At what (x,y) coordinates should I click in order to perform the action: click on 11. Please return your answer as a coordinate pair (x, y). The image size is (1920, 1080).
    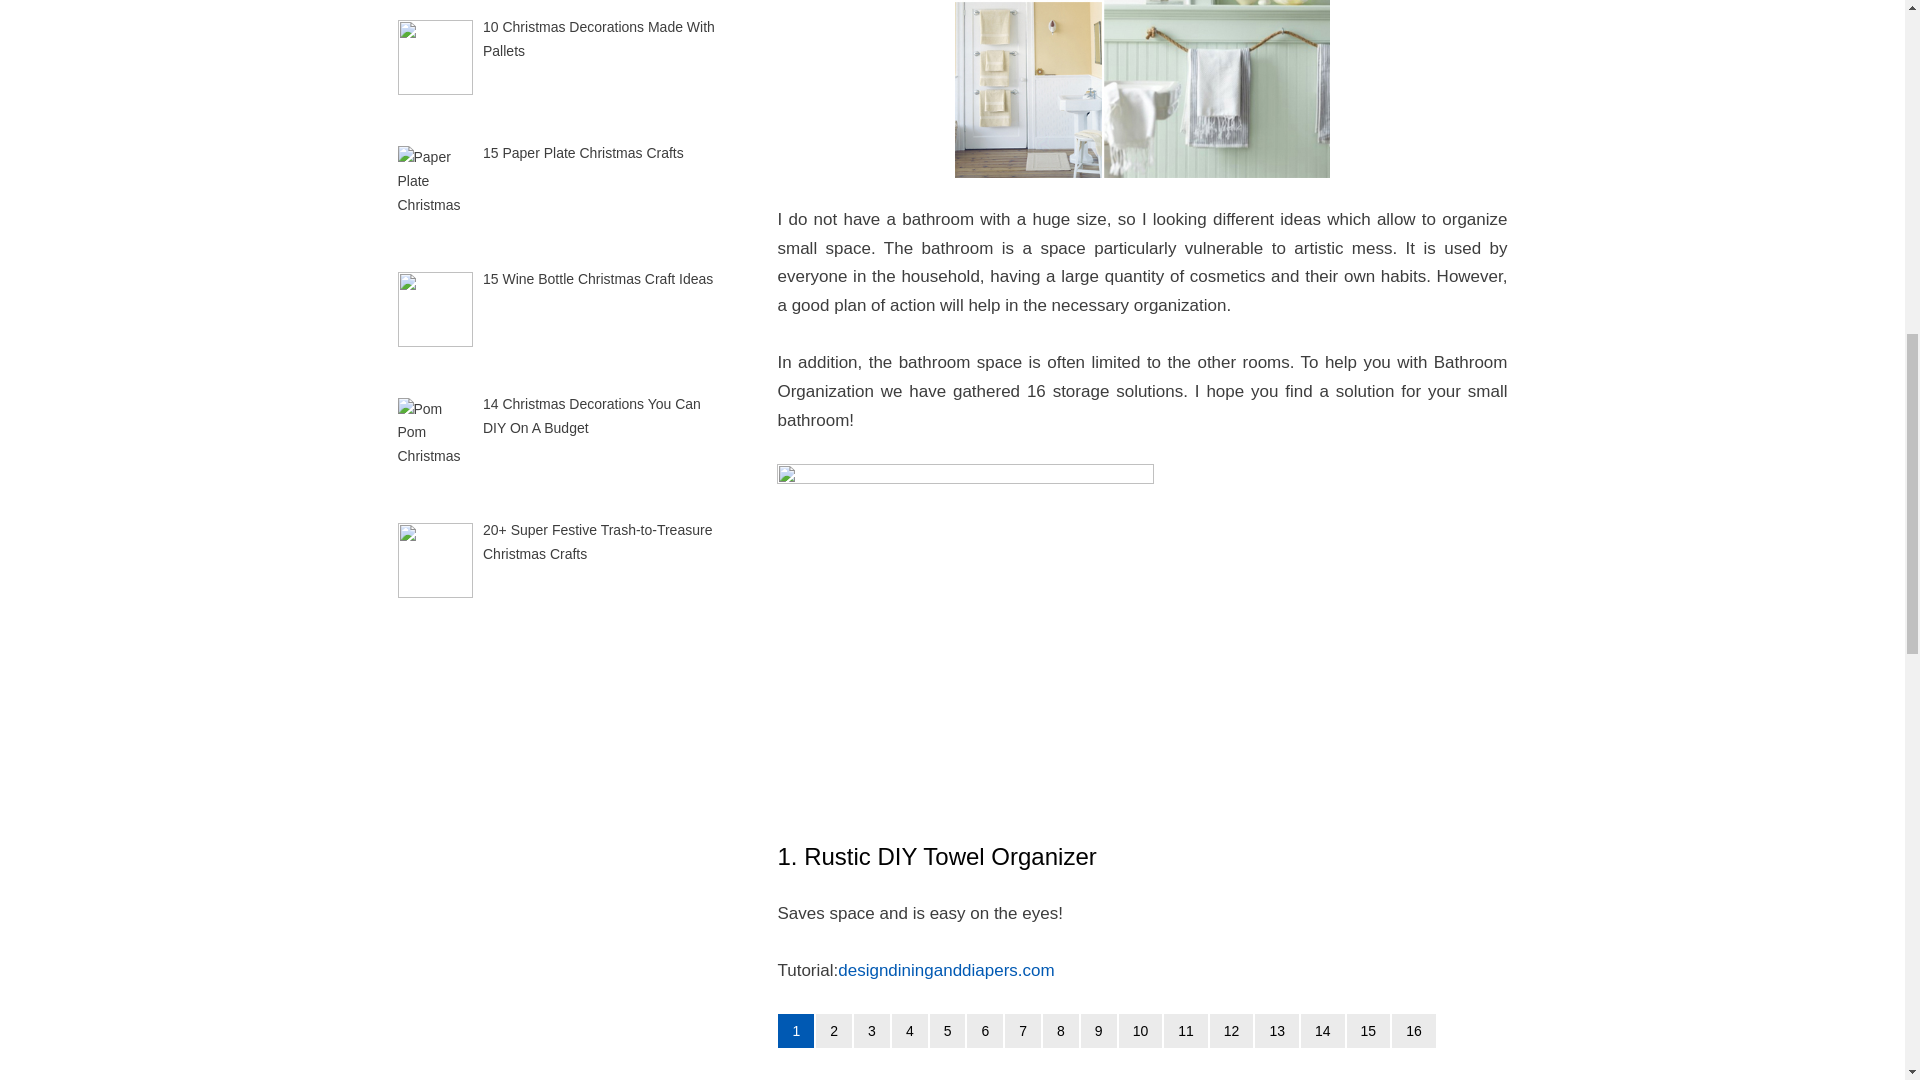
    Looking at the image, I should click on (1185, 1030).